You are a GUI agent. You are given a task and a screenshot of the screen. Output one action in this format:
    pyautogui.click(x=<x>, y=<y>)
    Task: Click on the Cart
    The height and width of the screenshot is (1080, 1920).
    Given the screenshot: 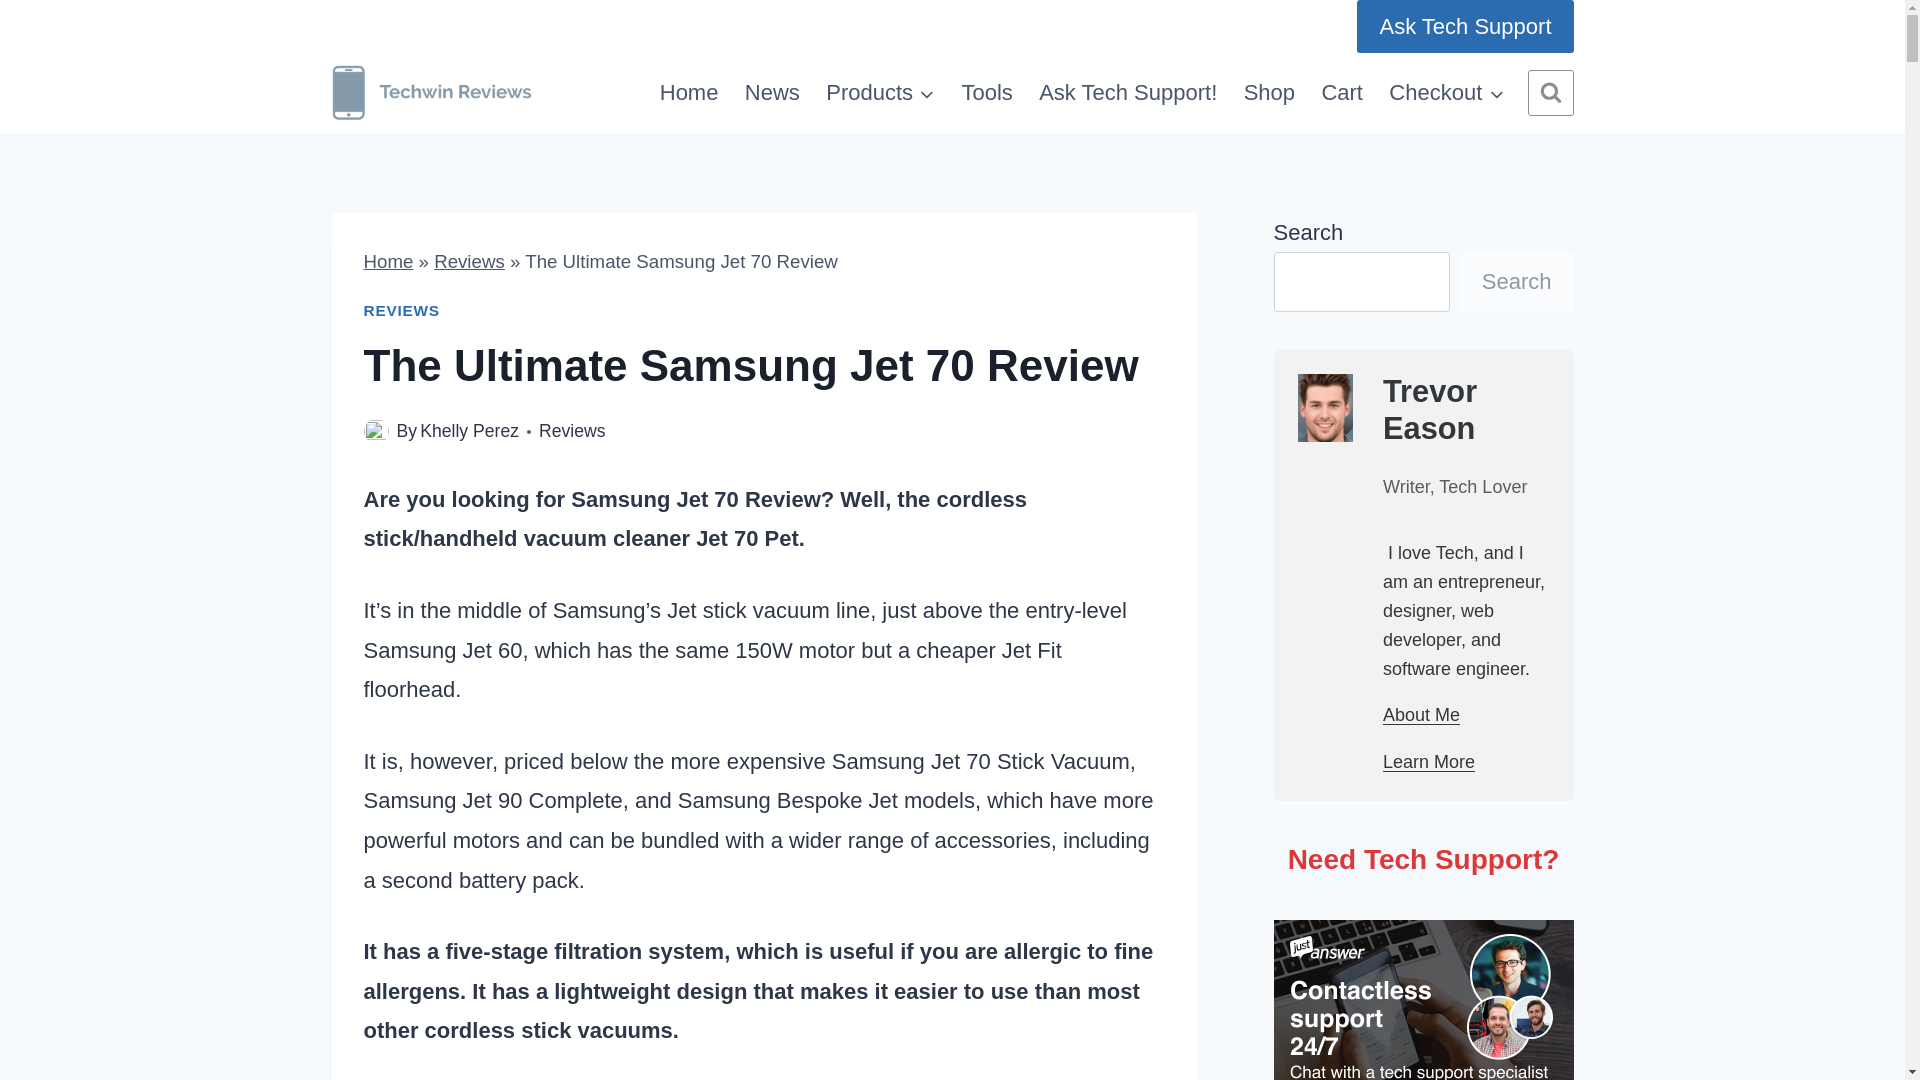 What is the action you would take?
    pyautogui.click(x=1342, y=93)
    